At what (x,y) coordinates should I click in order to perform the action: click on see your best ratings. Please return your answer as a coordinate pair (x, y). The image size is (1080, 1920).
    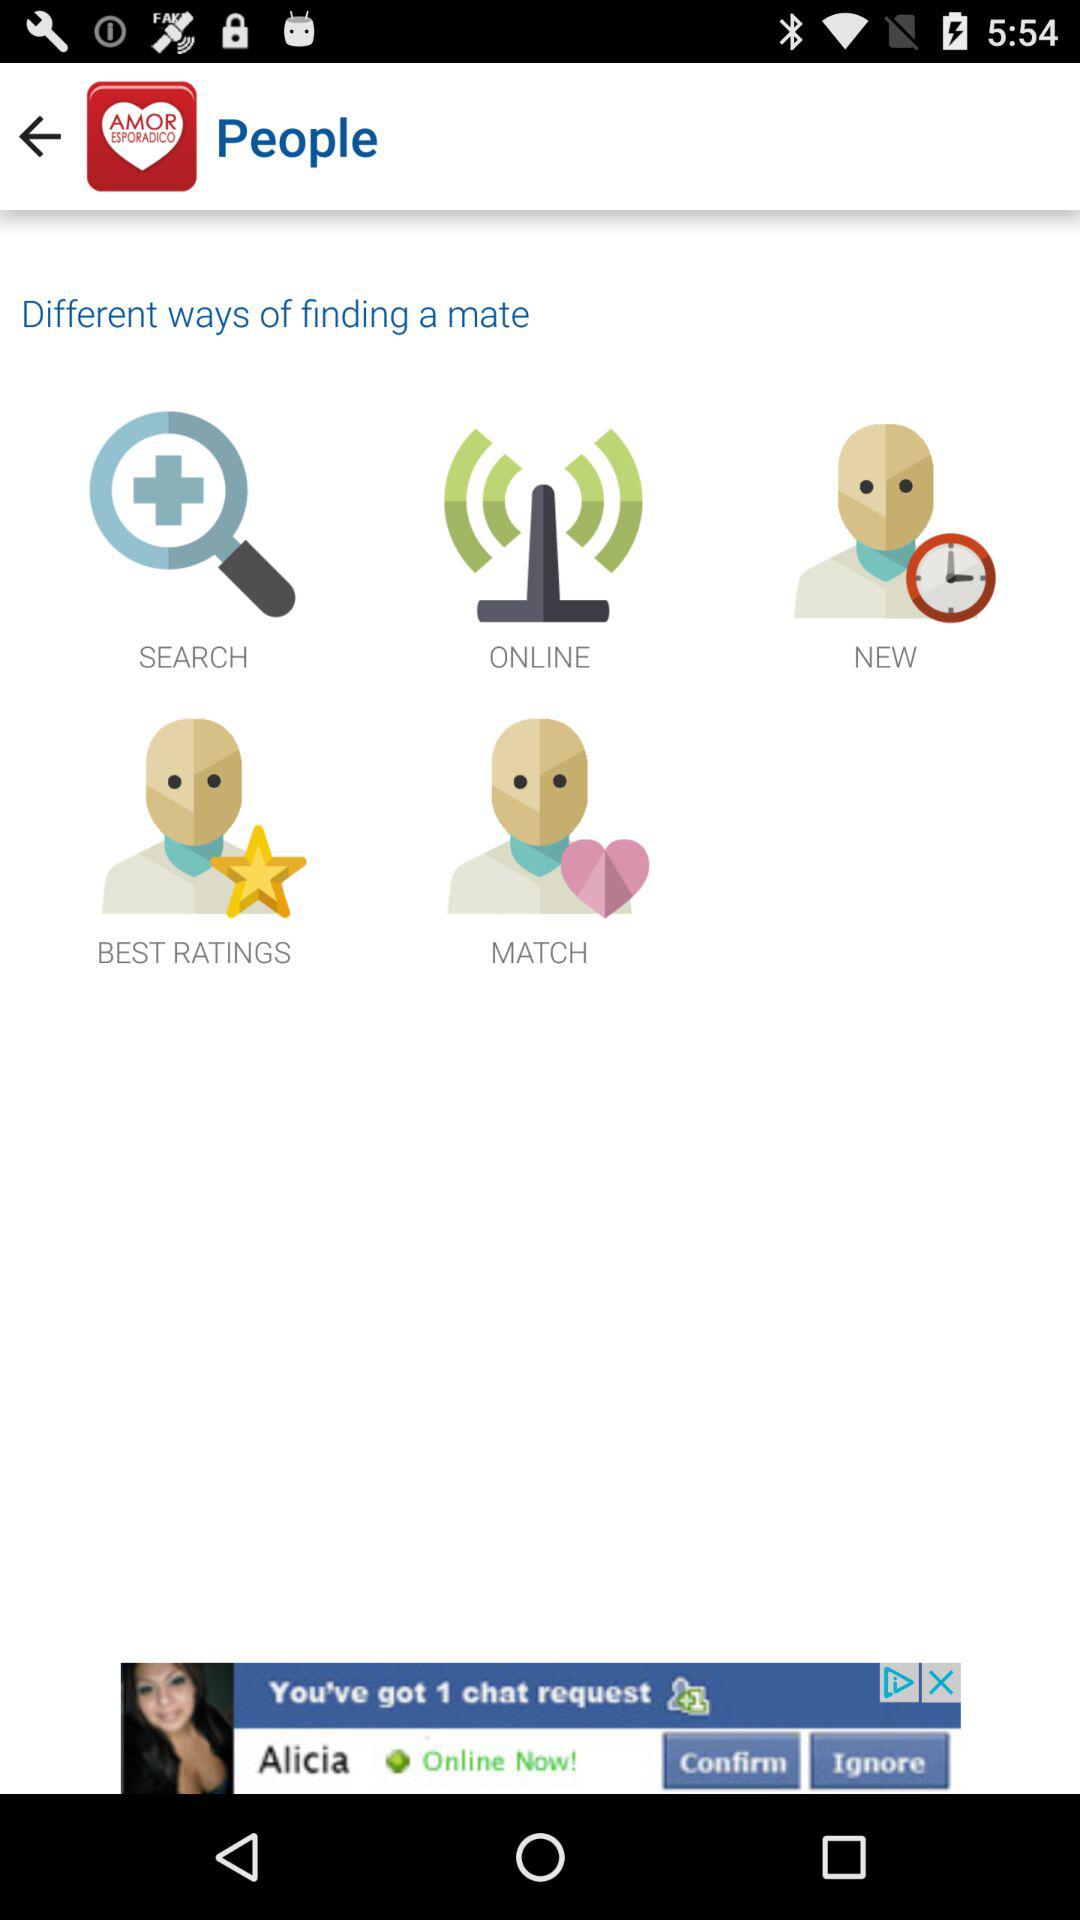
    Looking at the image, I should click on (194, 836).